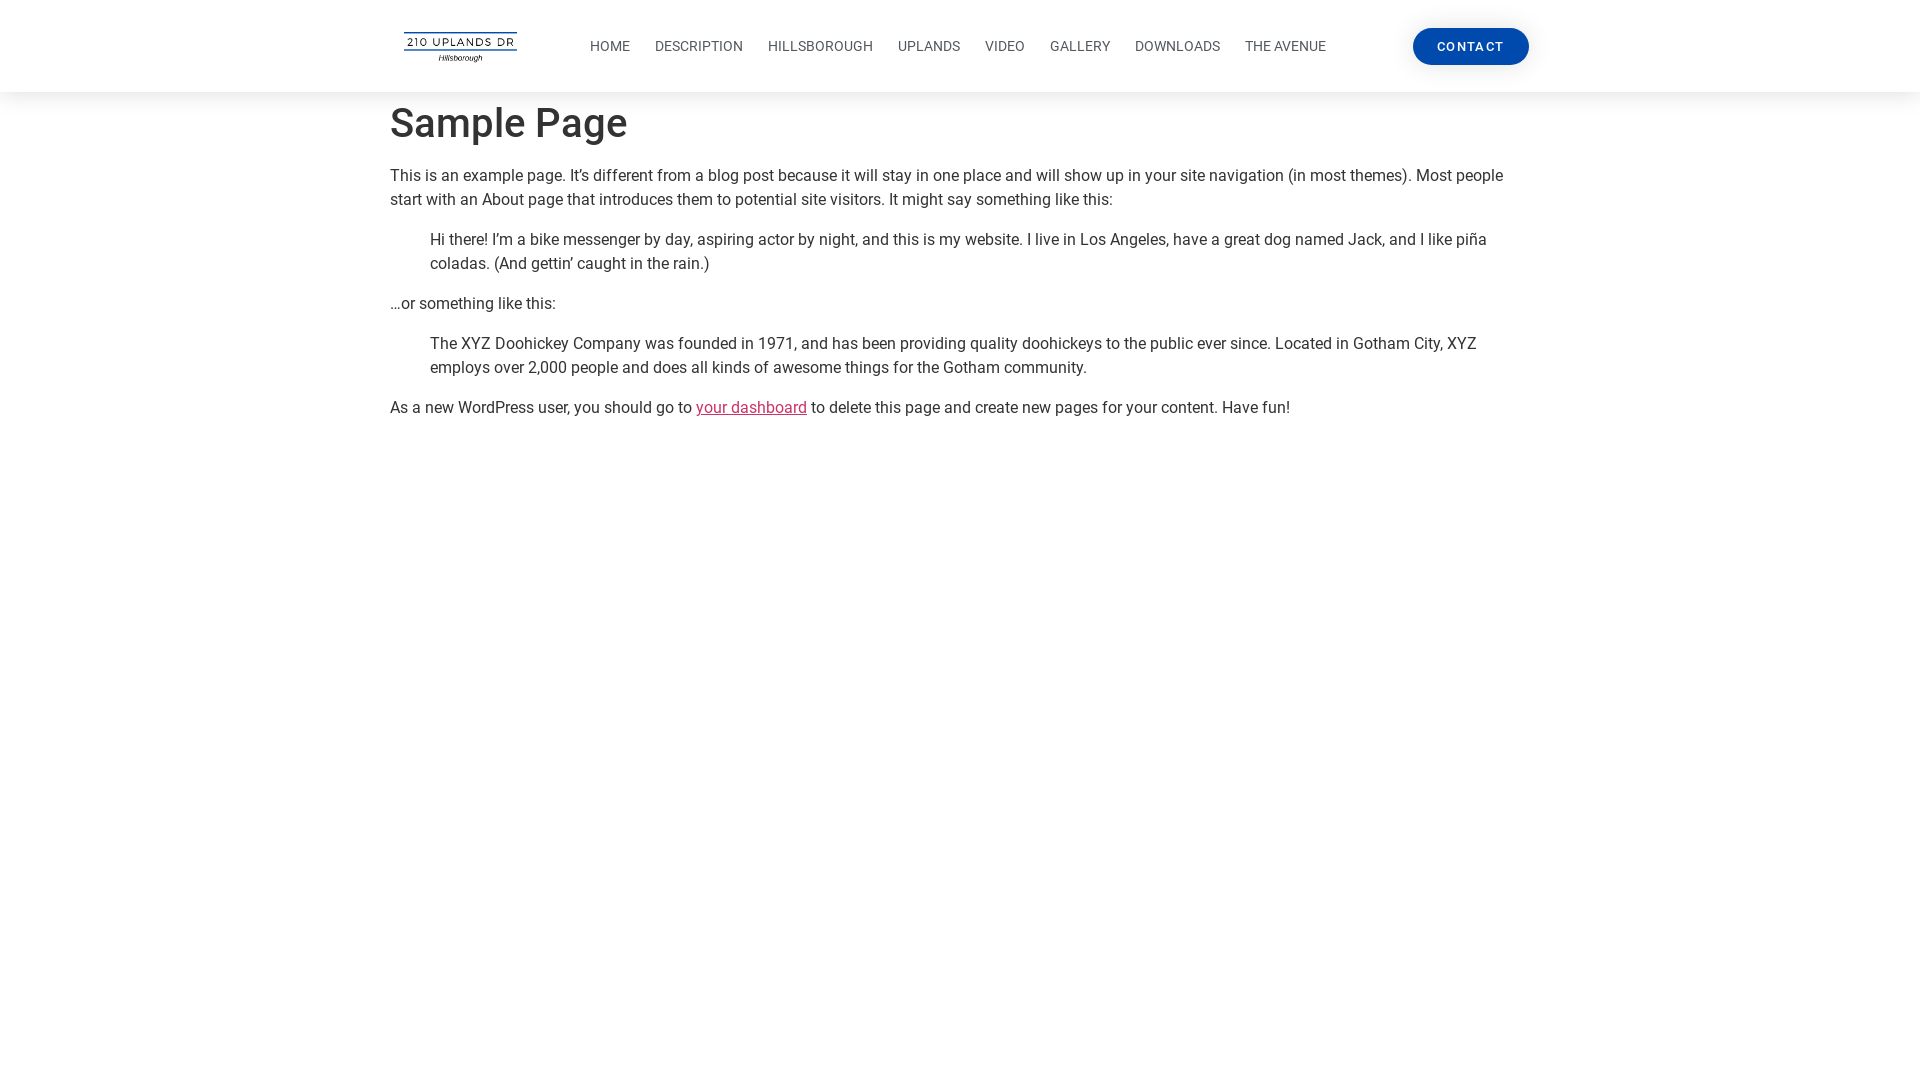  Describe the element at coordinates (820, 46) in the screenshot. I see `HILLSBOROUGH` at that location.